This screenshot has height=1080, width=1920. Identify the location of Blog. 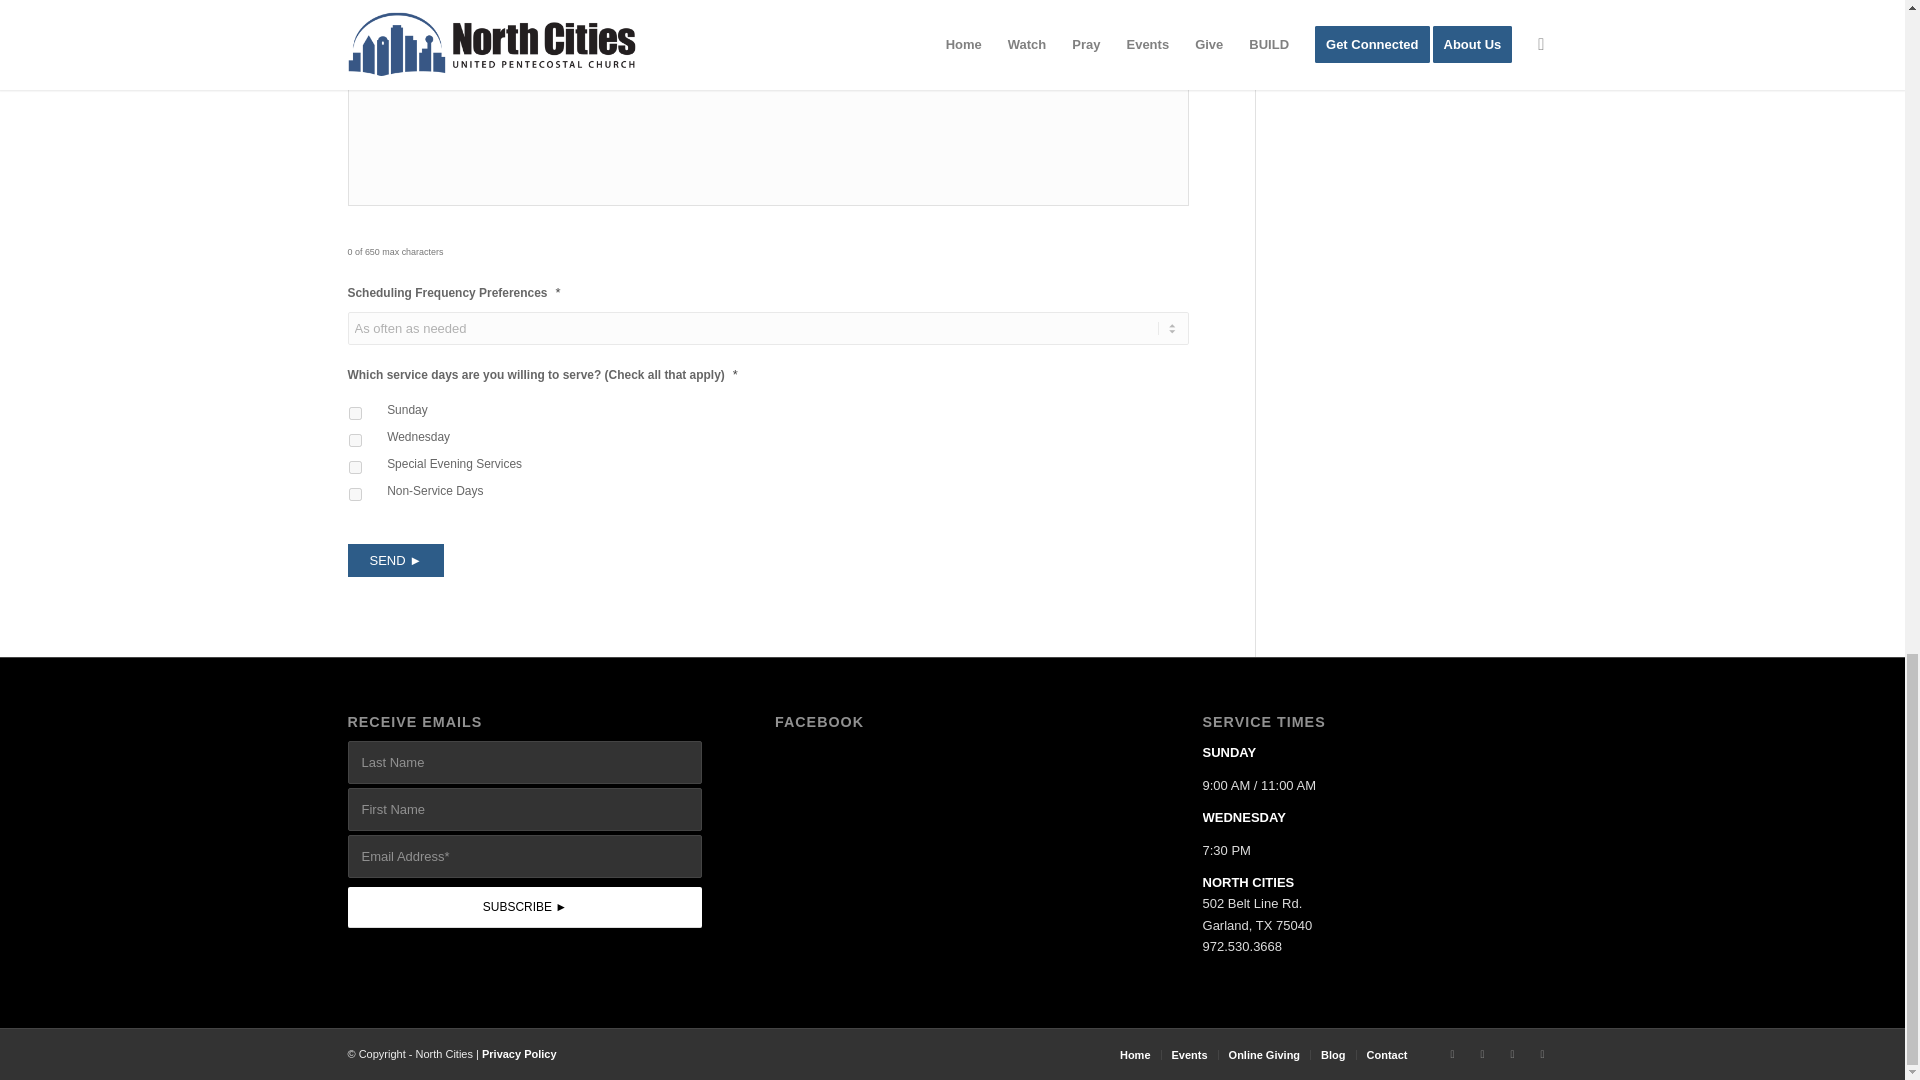
(1332, 1054).